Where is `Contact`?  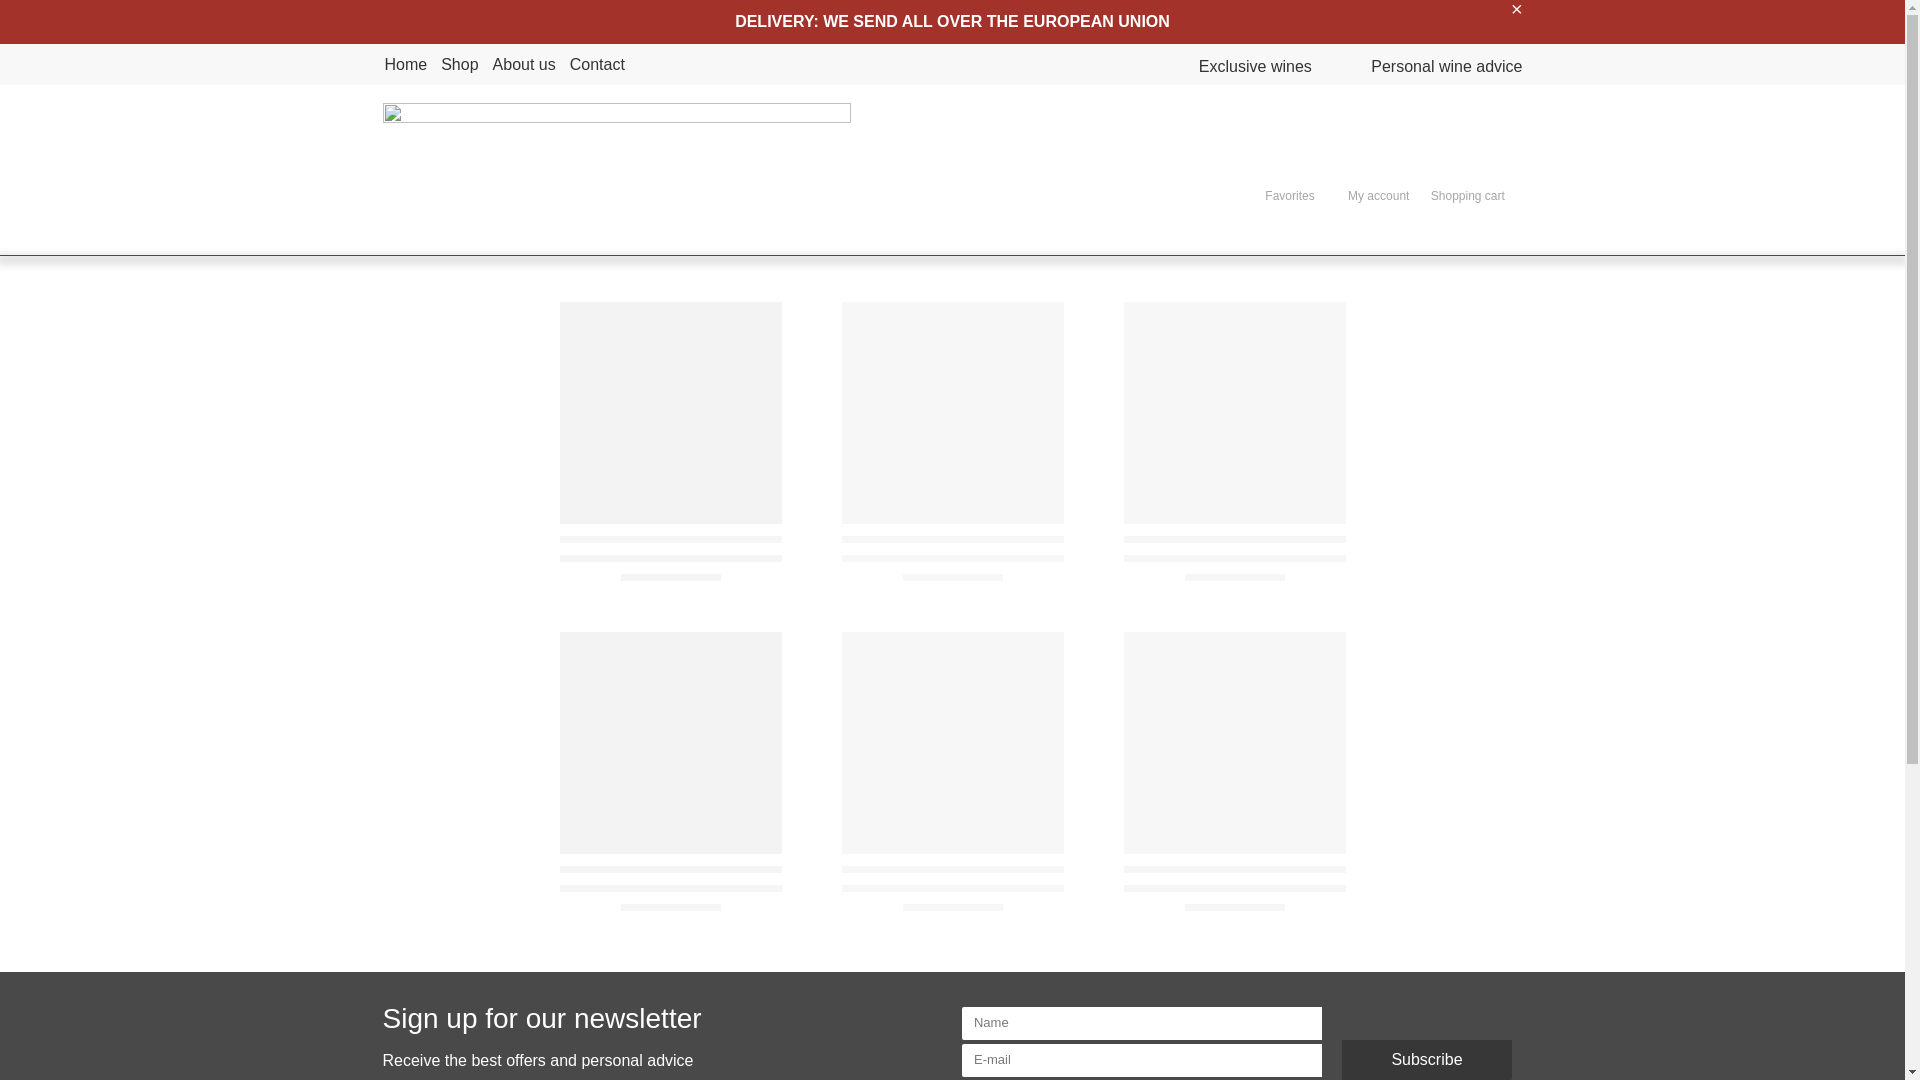
Contact is located at coordinates (598, 64).